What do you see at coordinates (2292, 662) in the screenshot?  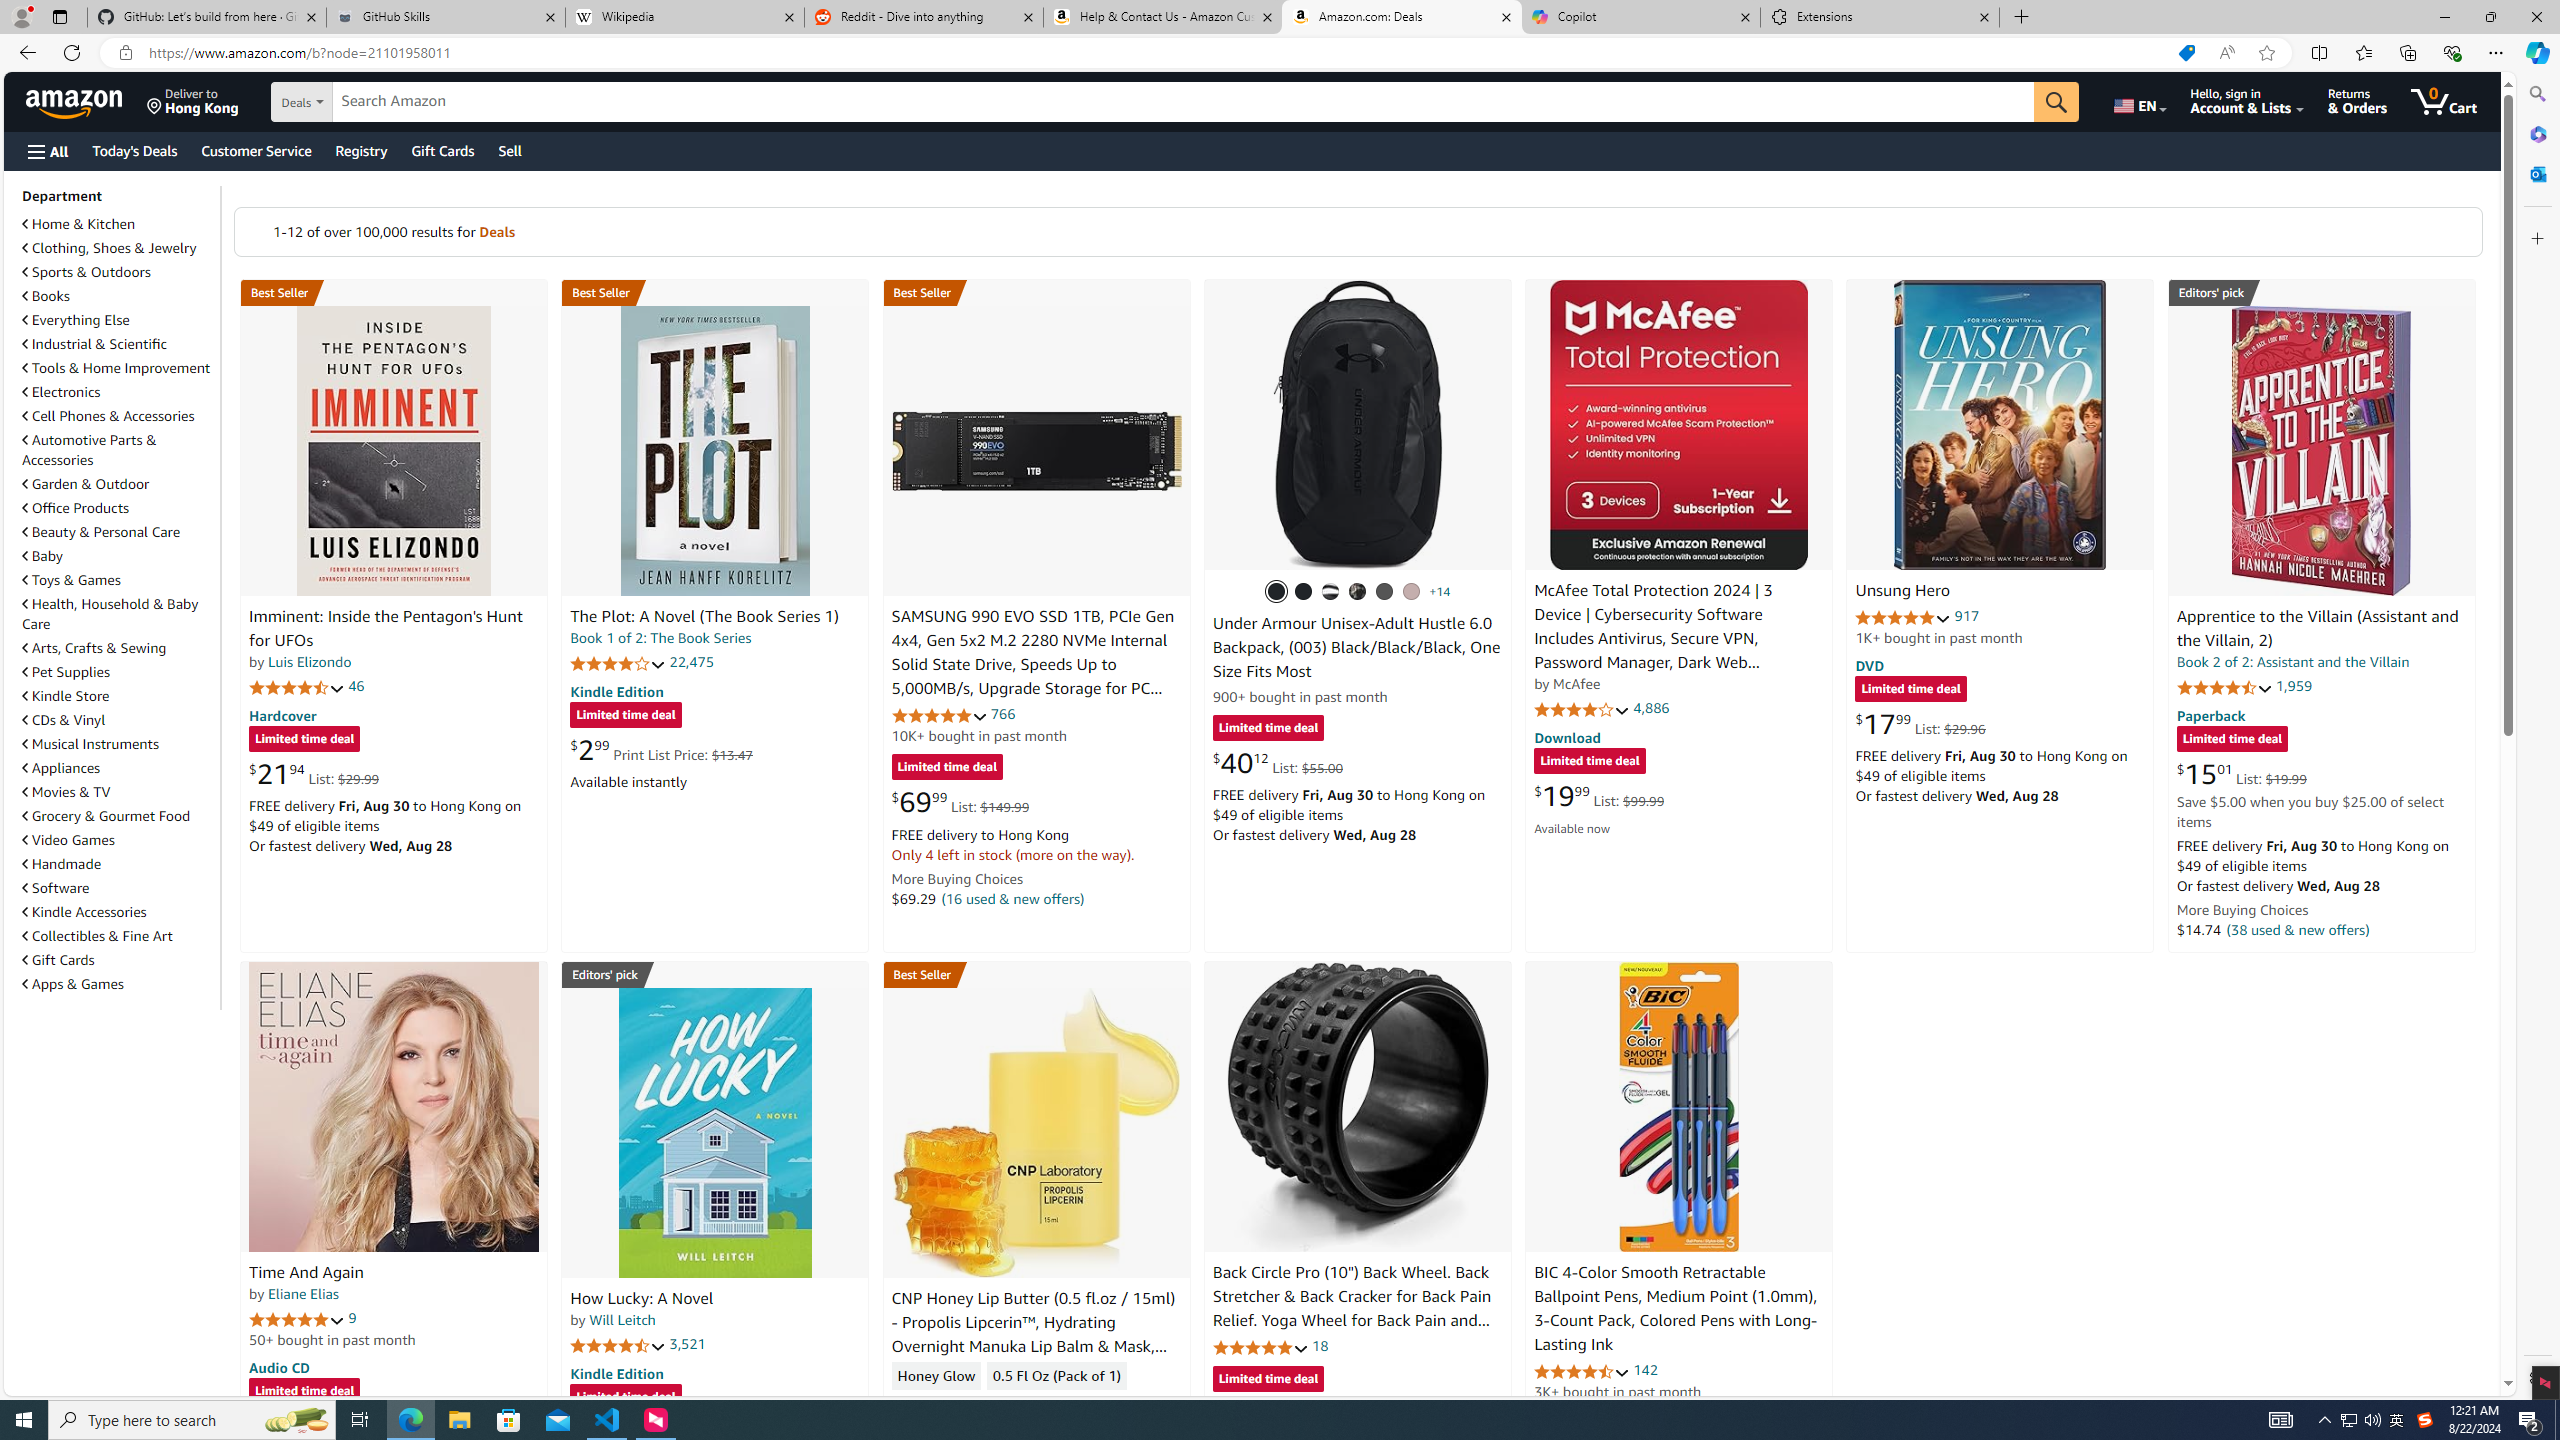 I see `Book 2 of 2: Assistant and the Villain` at bounding box center [2292, 662].